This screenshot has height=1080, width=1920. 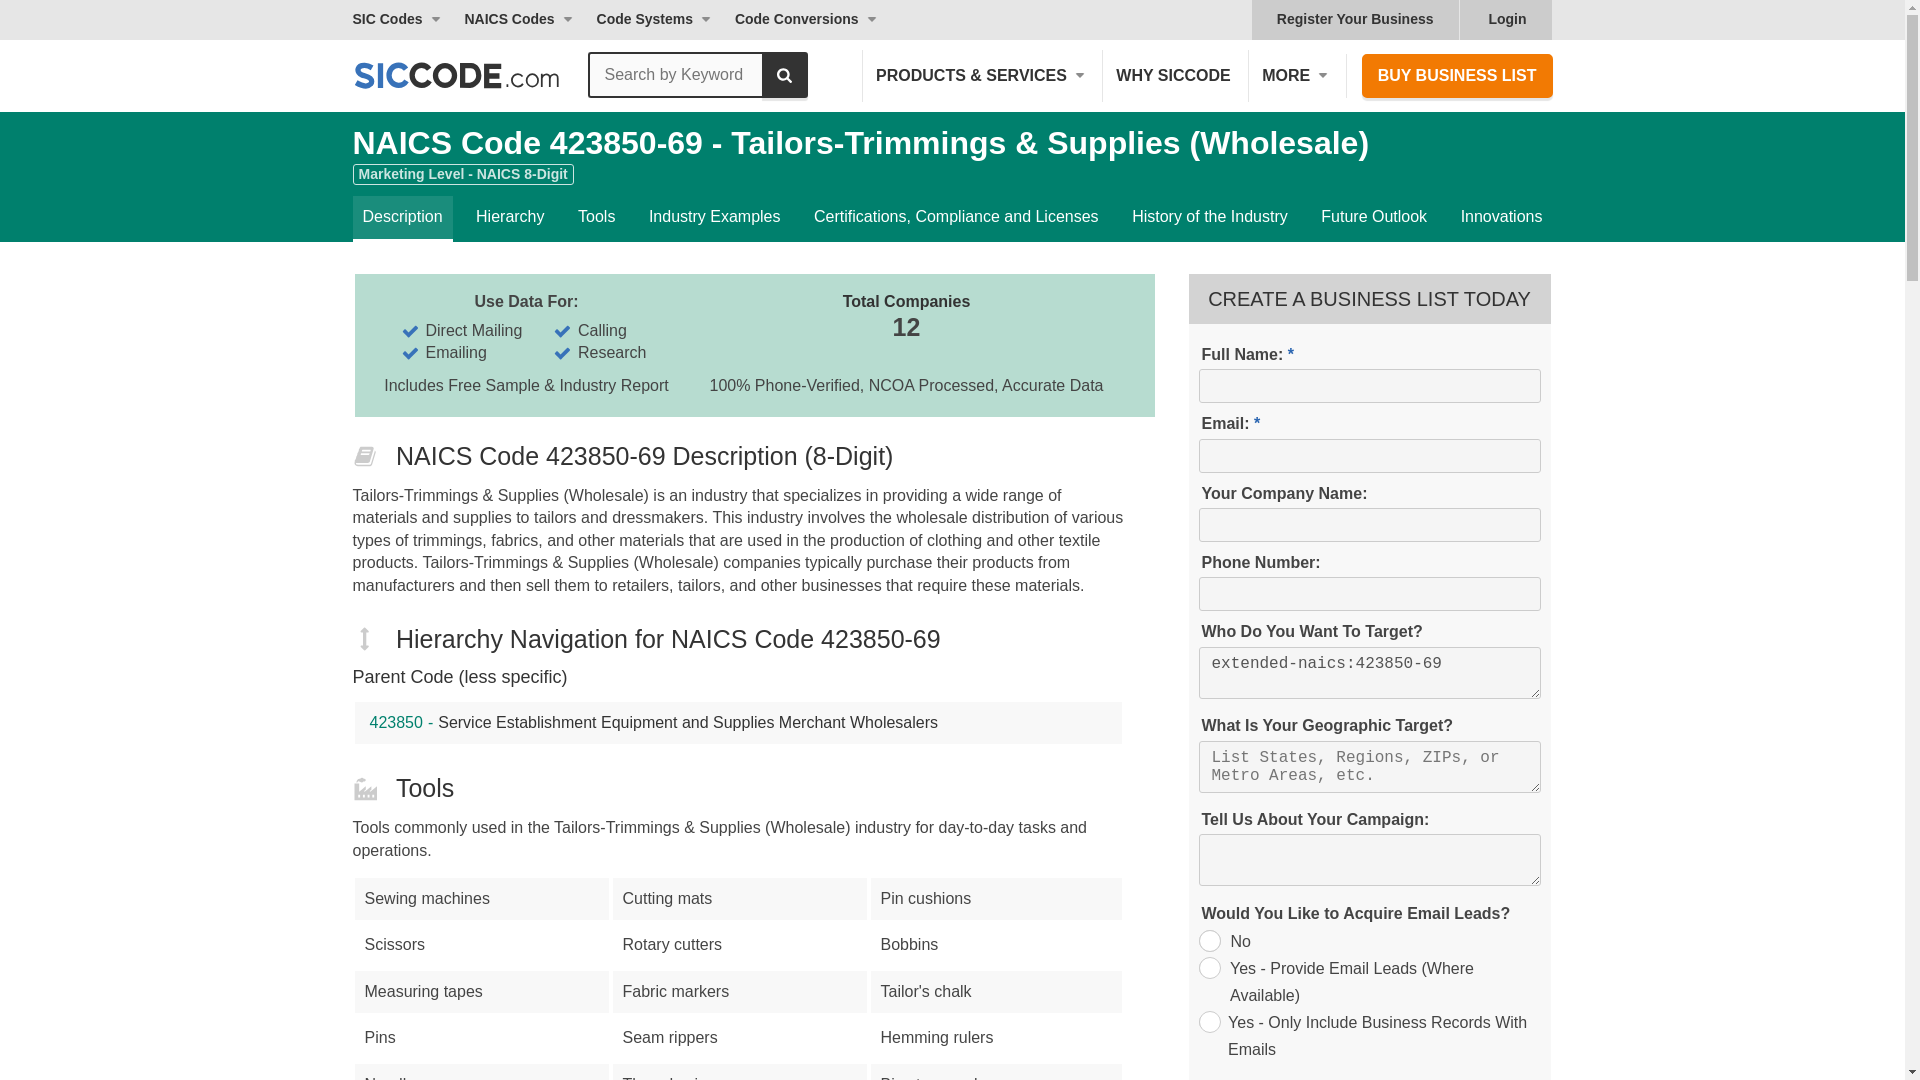 What do you see at coordinates (1208, 967) in the screenshot?
I see `Yes, where available` at bounding box center [1208, 967].